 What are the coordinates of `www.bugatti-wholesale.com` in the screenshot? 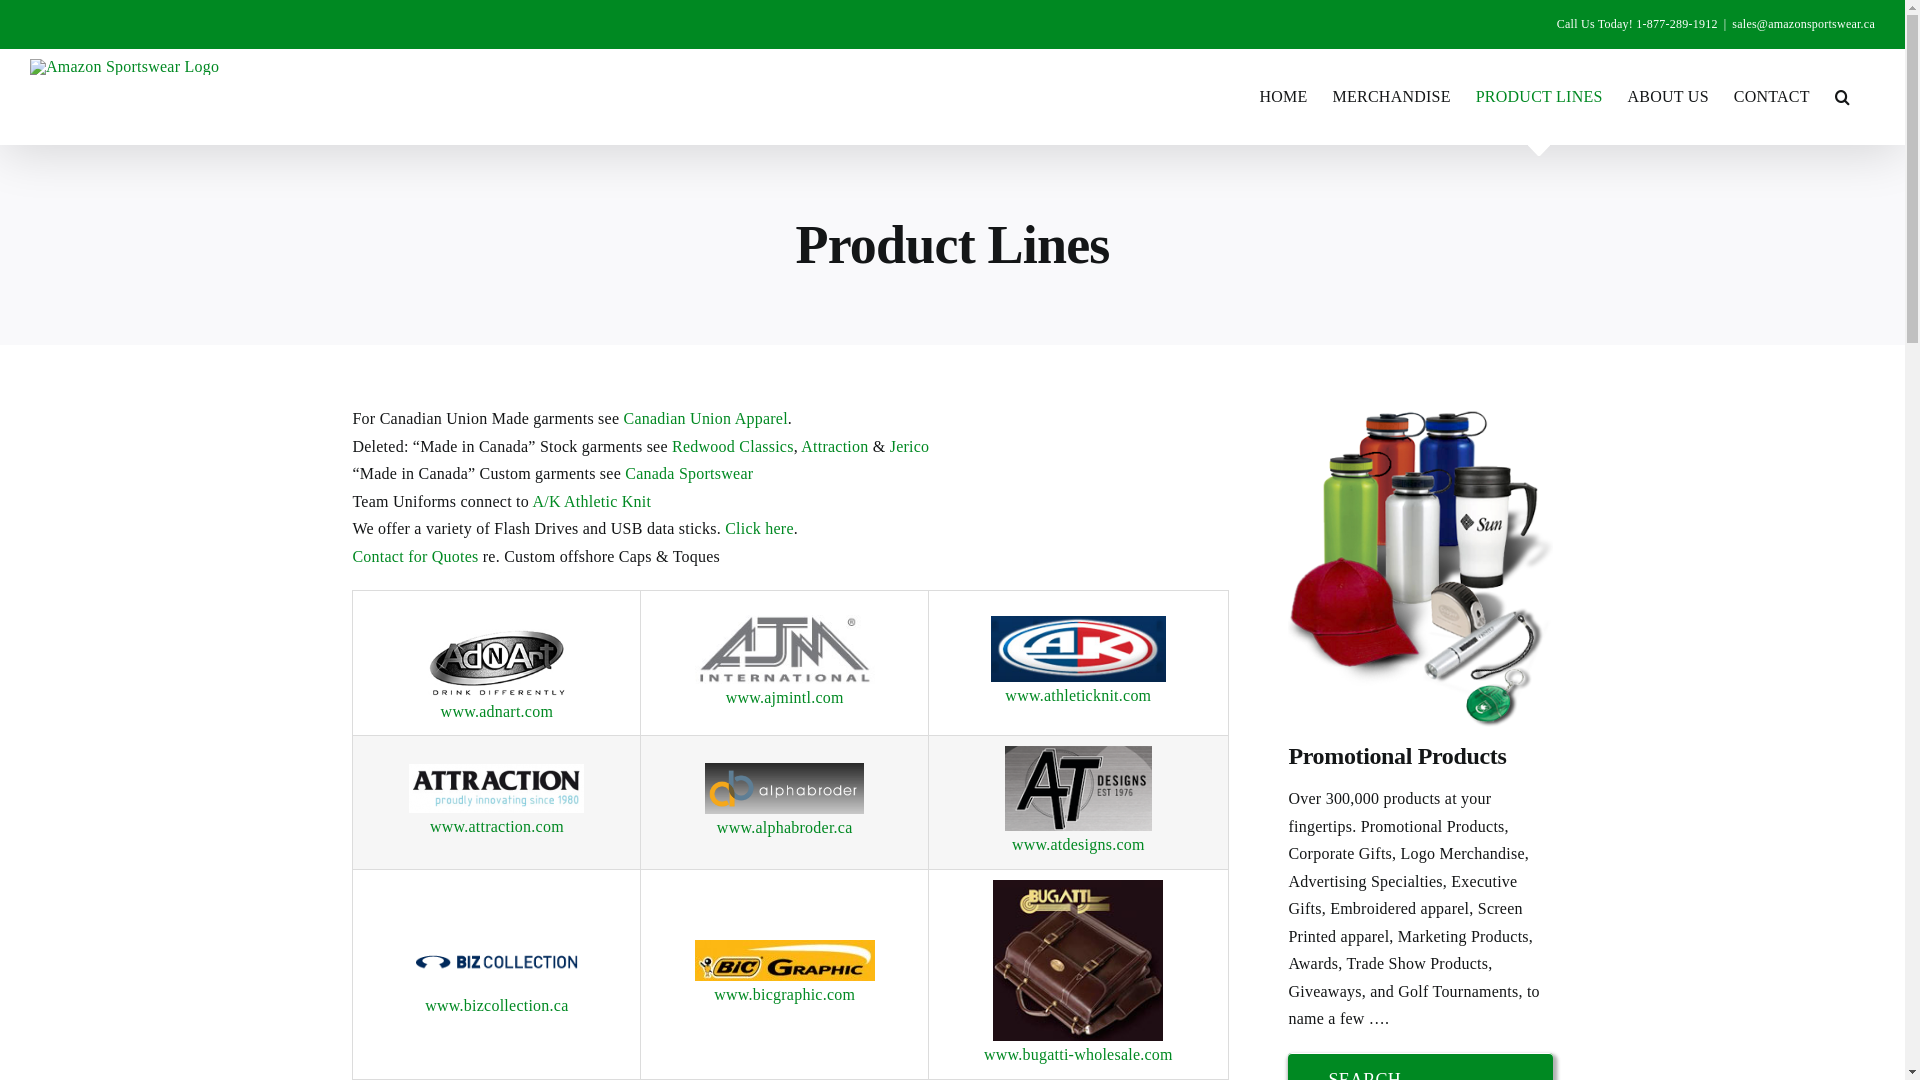 It's located at (1078, 1054).